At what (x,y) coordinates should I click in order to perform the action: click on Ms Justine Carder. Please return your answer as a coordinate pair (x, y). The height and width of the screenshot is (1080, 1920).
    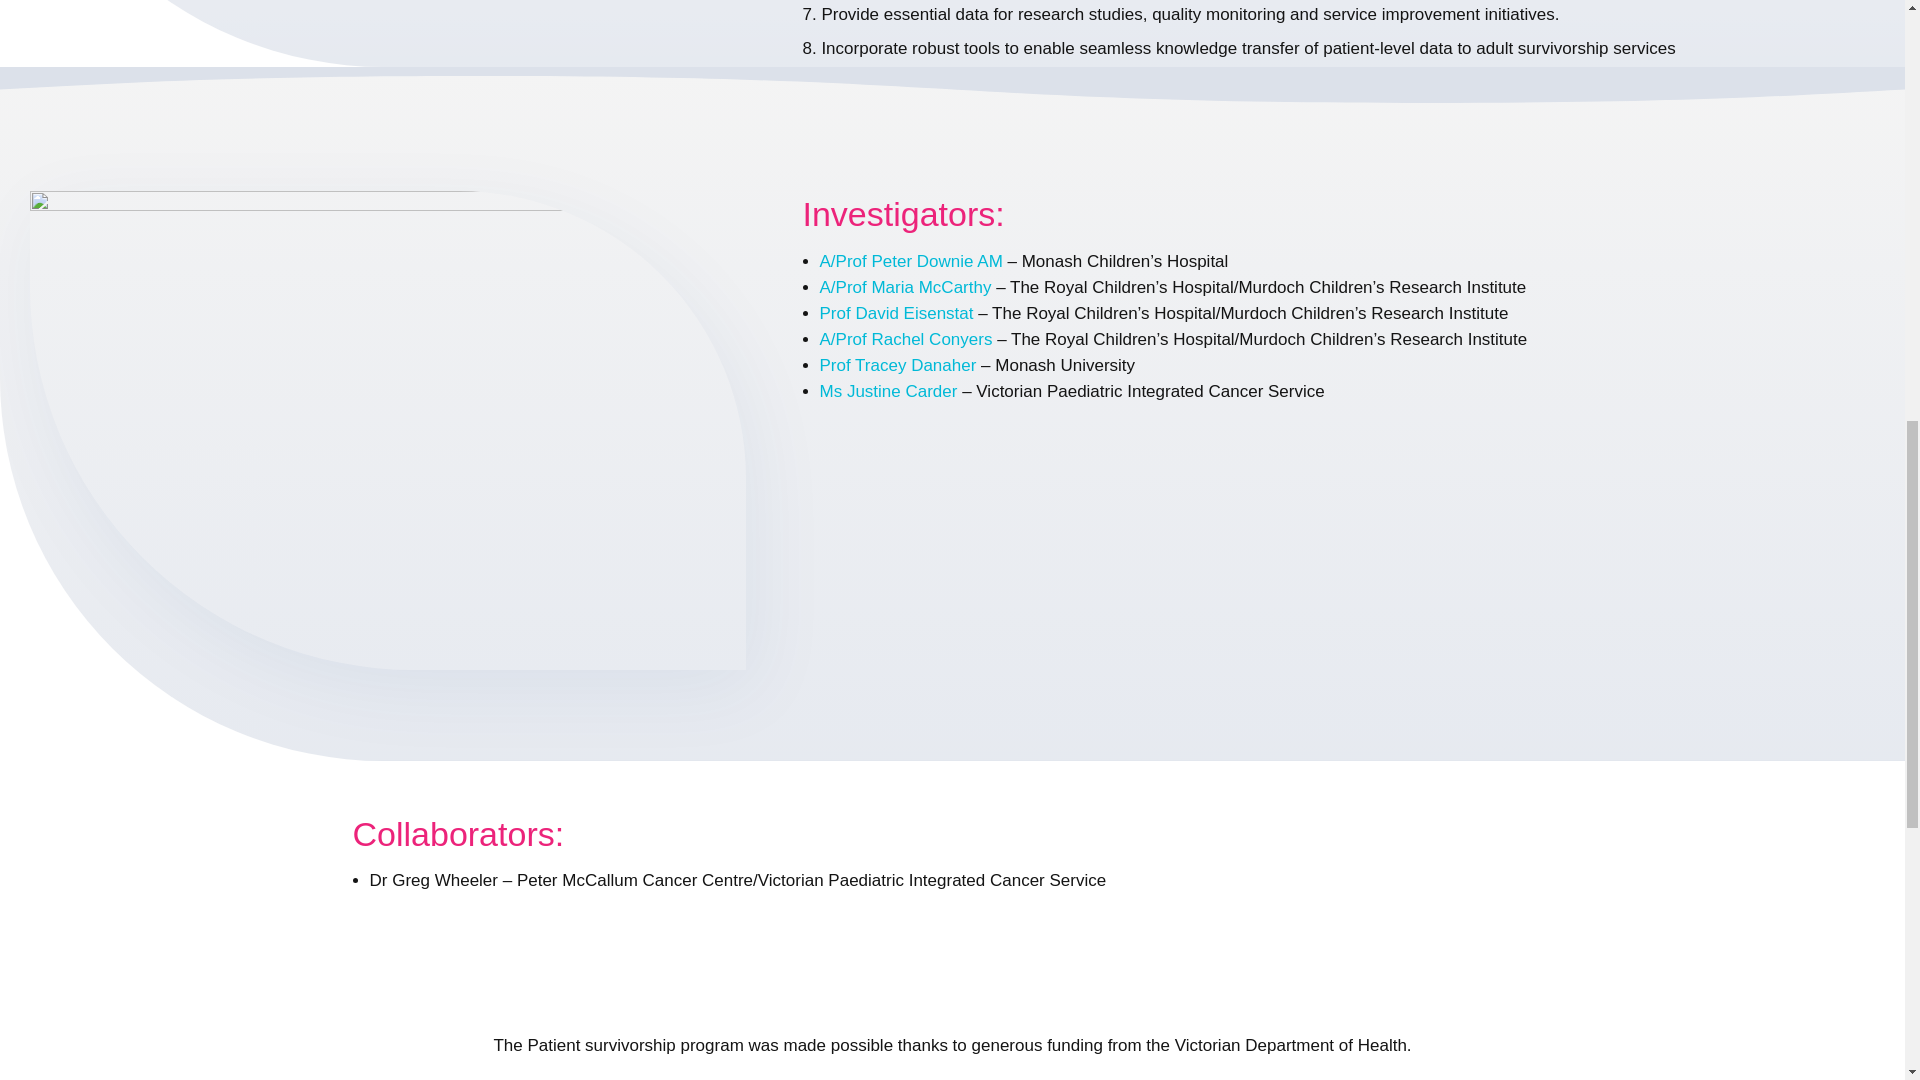
    Looking at the image, I should click on (888, 391).